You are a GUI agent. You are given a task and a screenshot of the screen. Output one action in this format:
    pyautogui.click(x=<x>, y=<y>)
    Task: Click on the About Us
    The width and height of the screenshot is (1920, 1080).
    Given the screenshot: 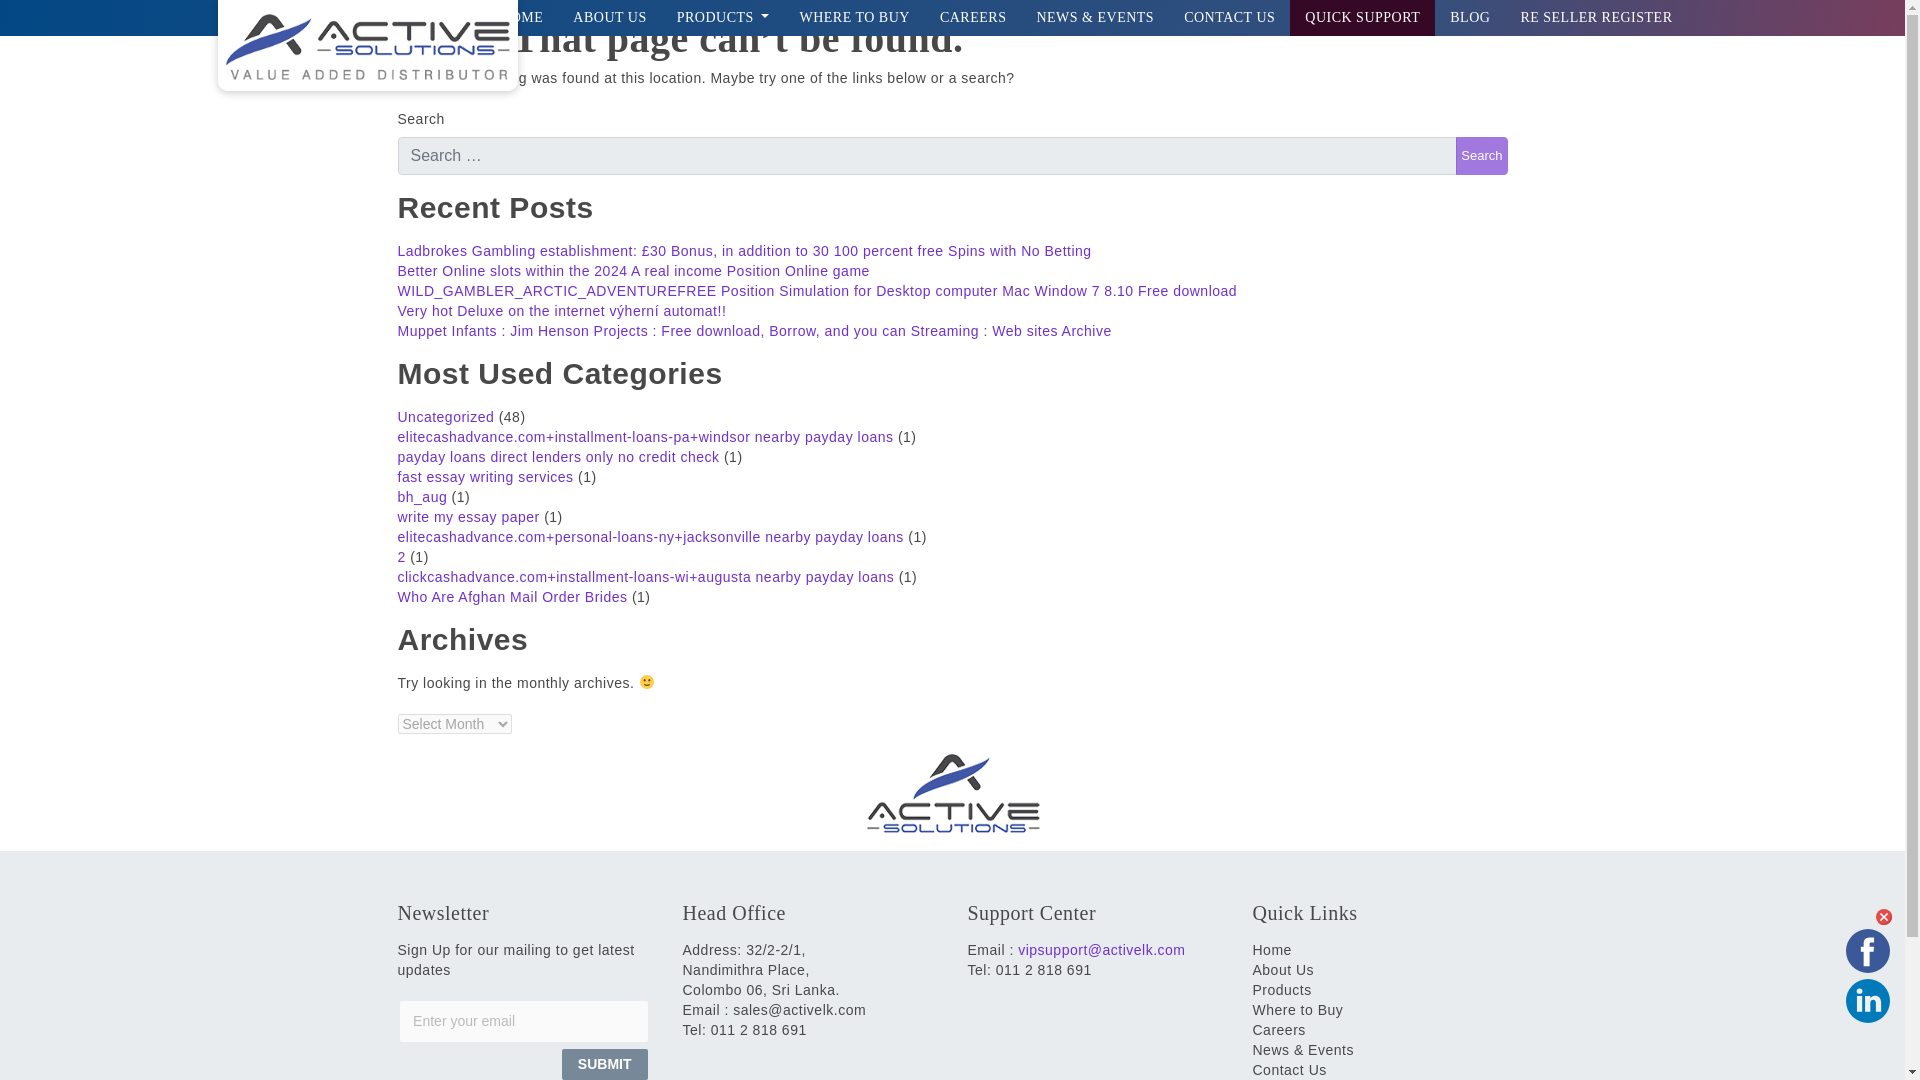 What is the action you would take?
    pyautogui.click(x=609, y=18)
    